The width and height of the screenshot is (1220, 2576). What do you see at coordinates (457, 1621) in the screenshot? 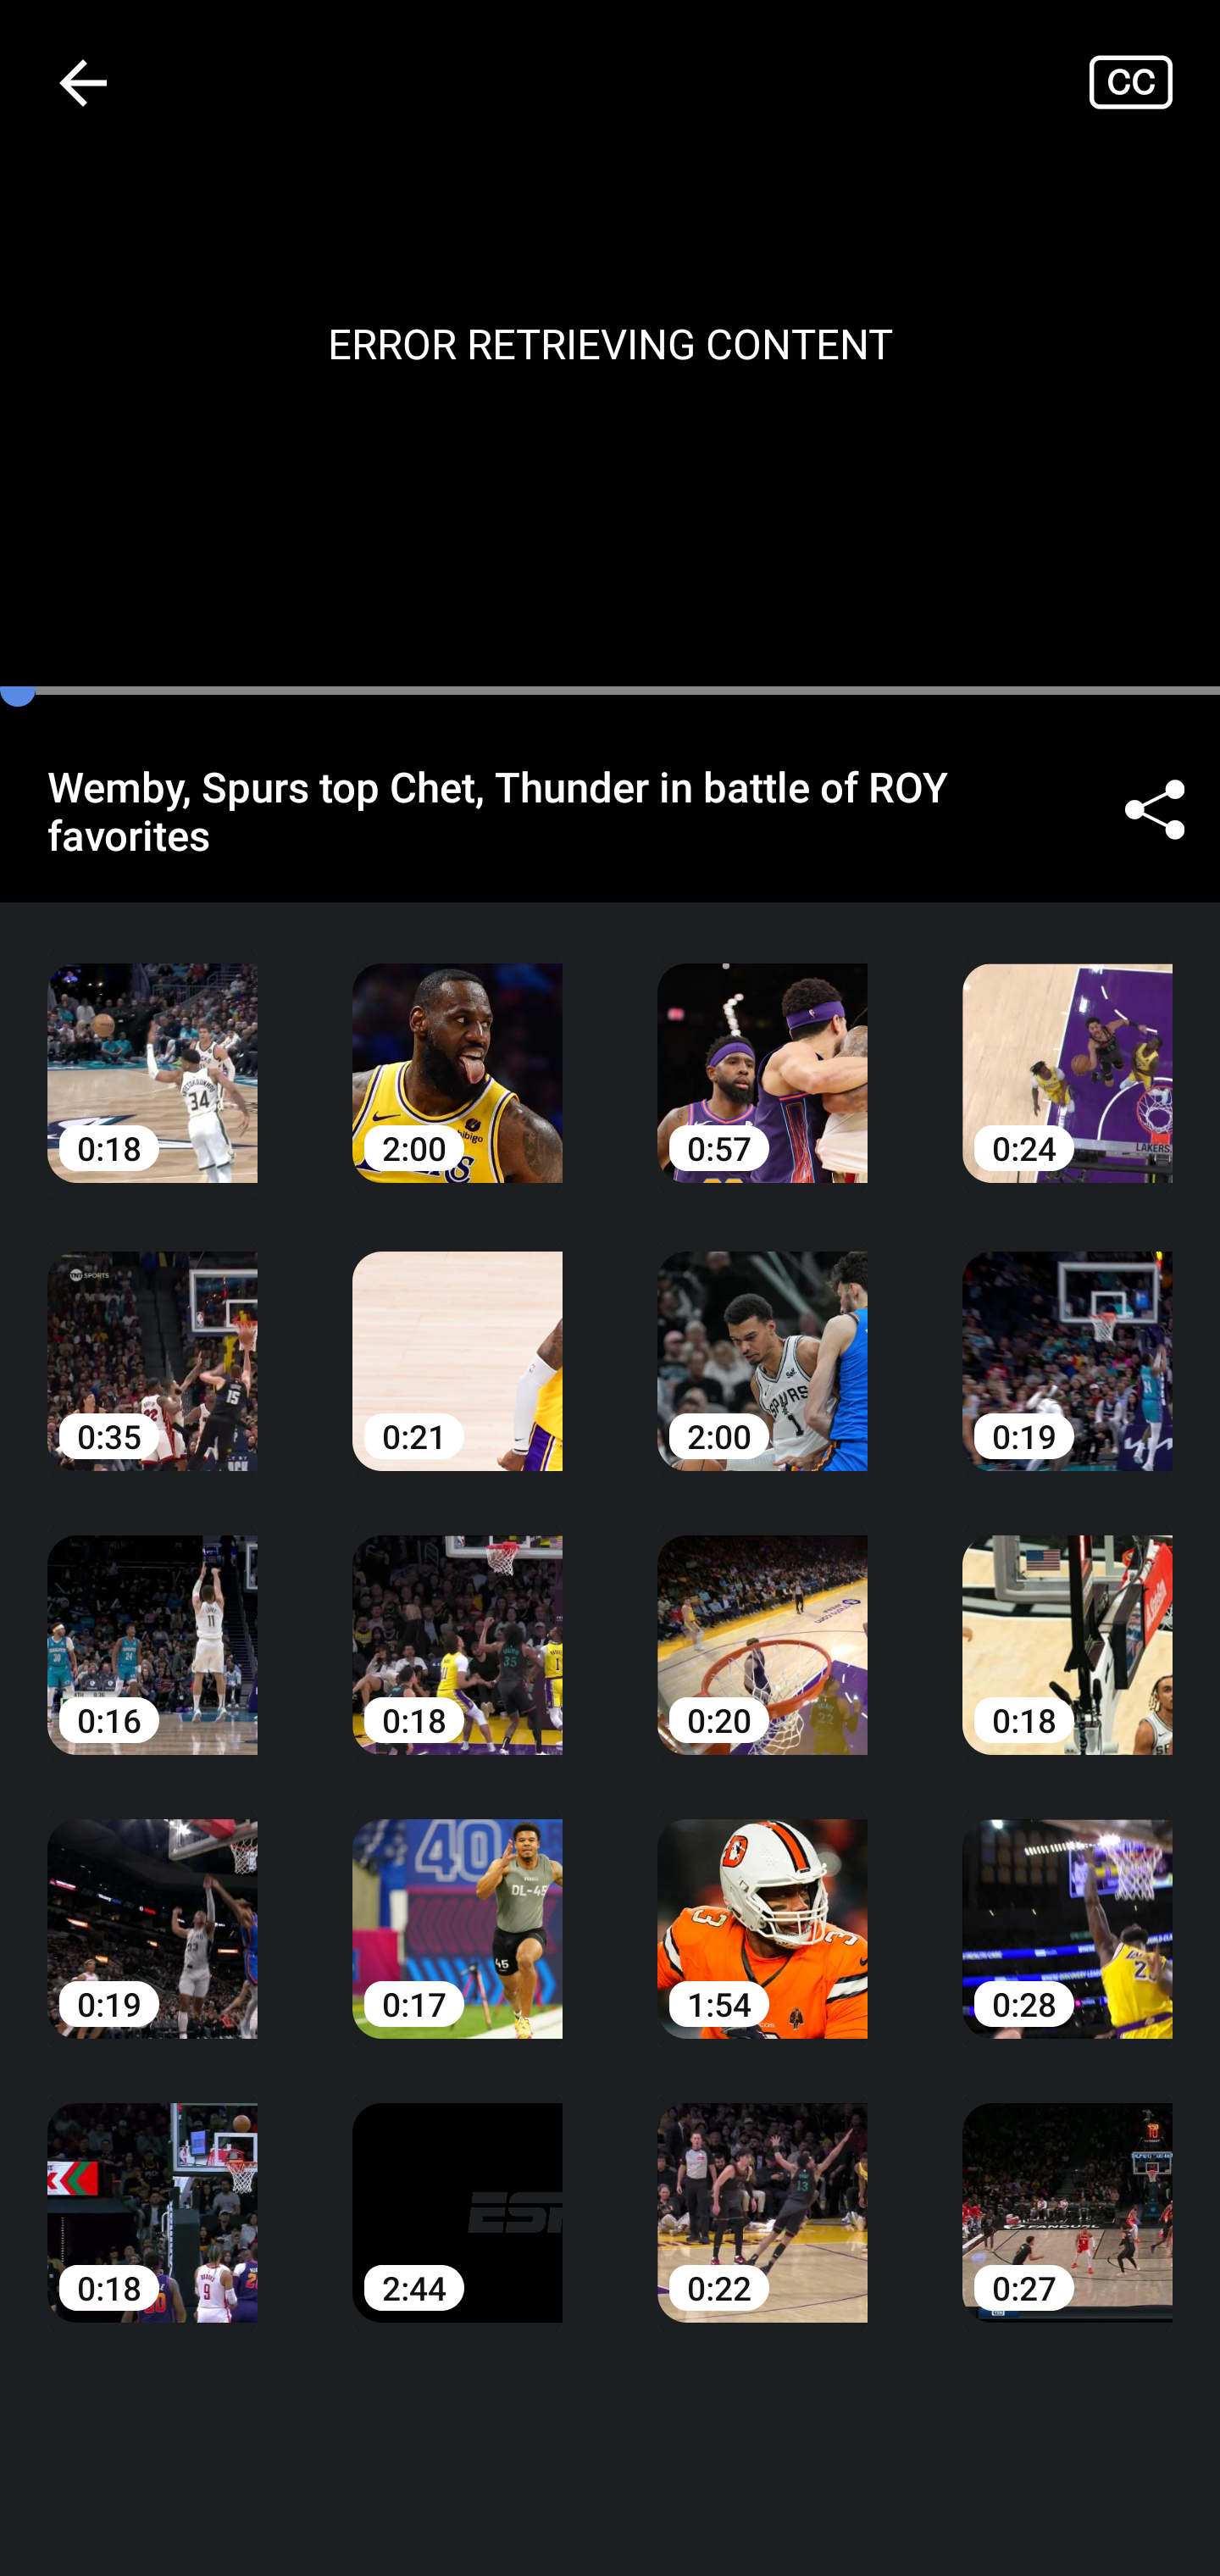
I see `0:18` at bounding box center [457, 1621].